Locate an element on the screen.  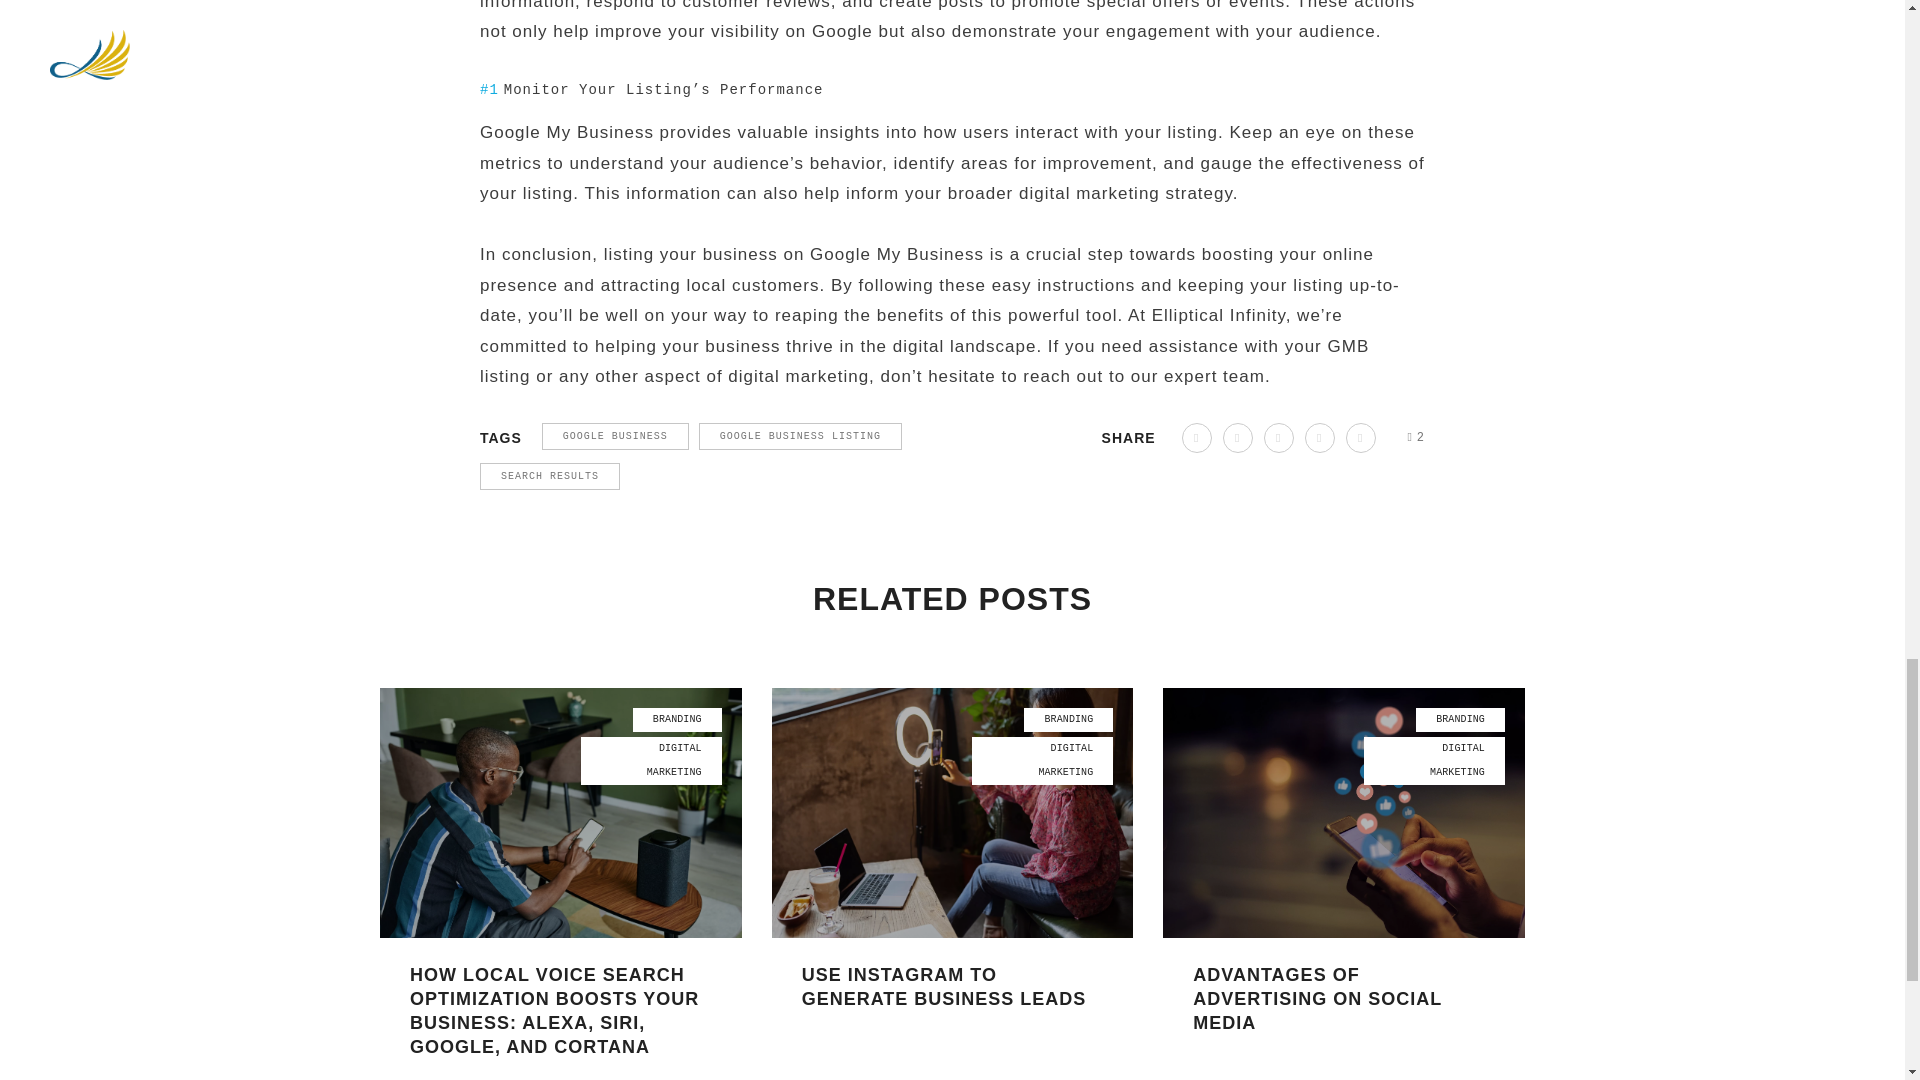
USE INSTAGRAM TO GENERATE BUSINESS LEADS is located at coordinates (944, 986).